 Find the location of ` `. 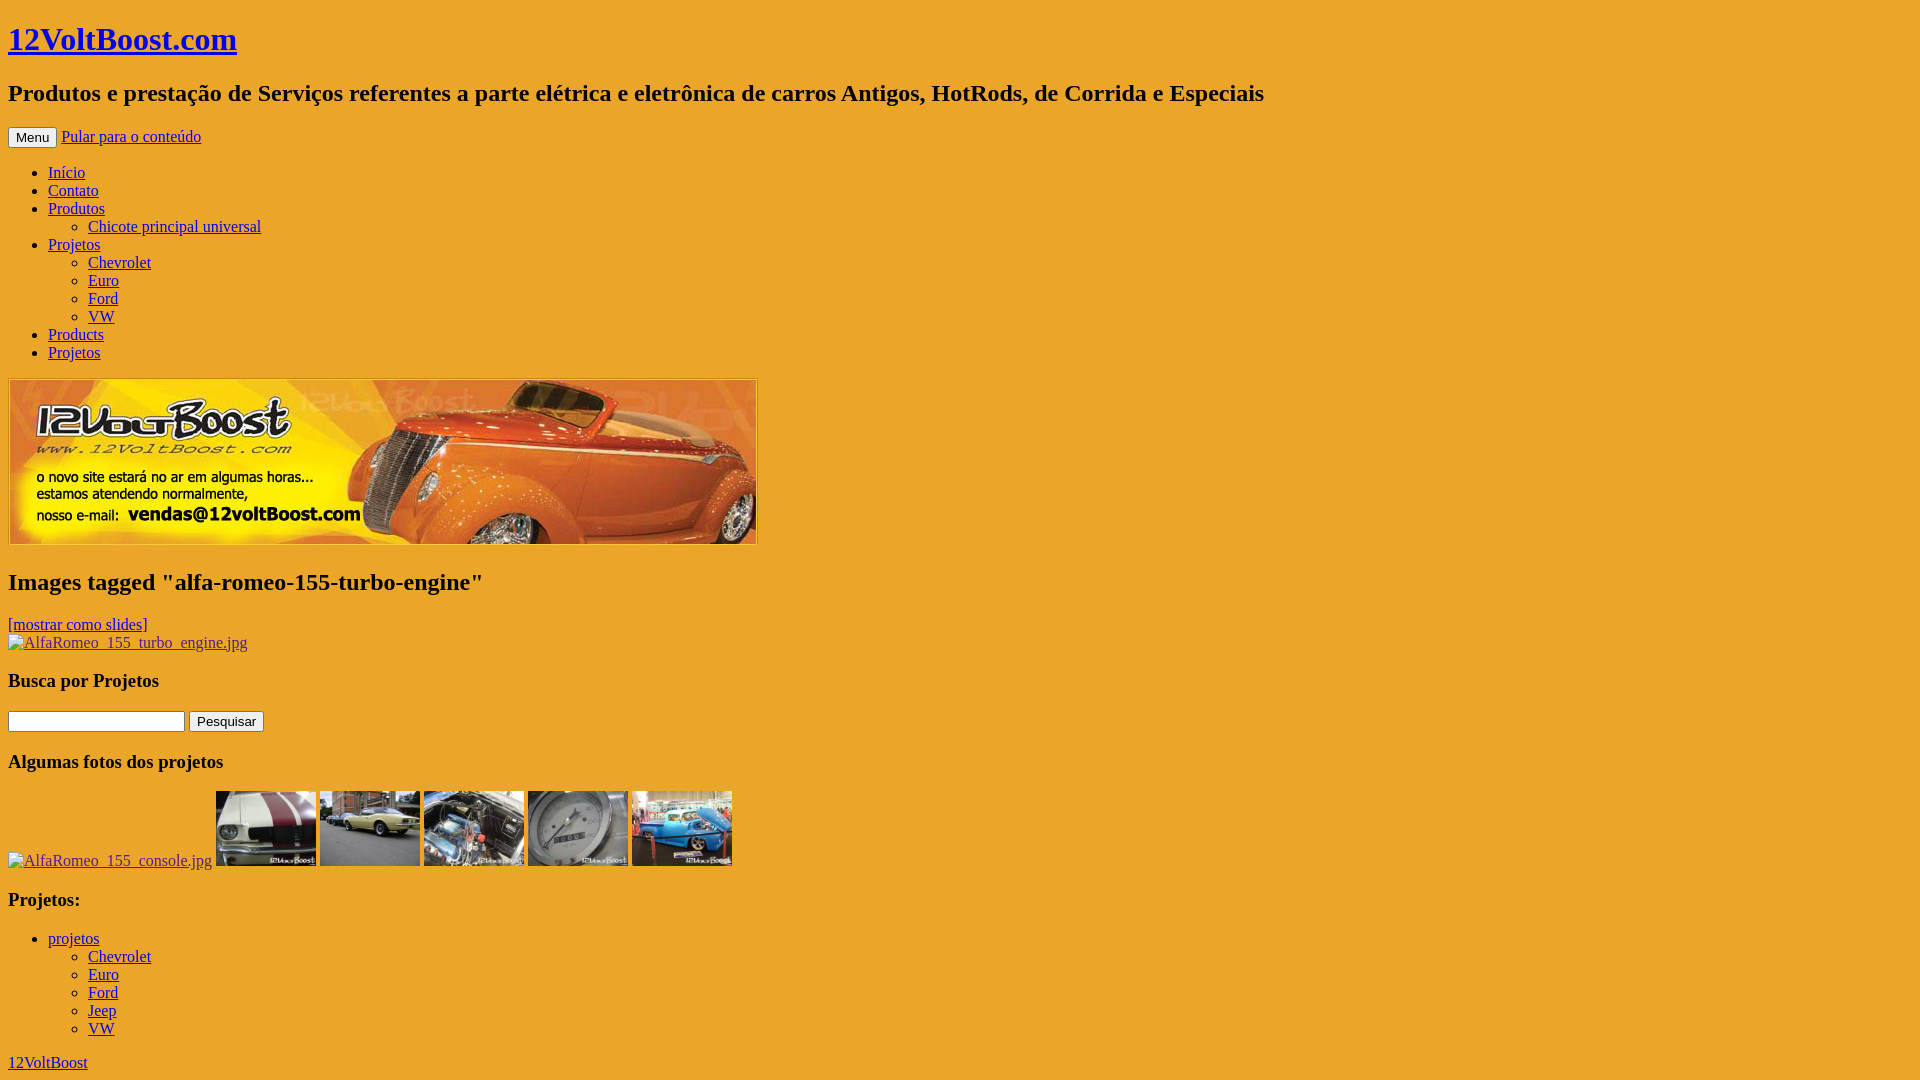

  is located at coordinates (474, 860).